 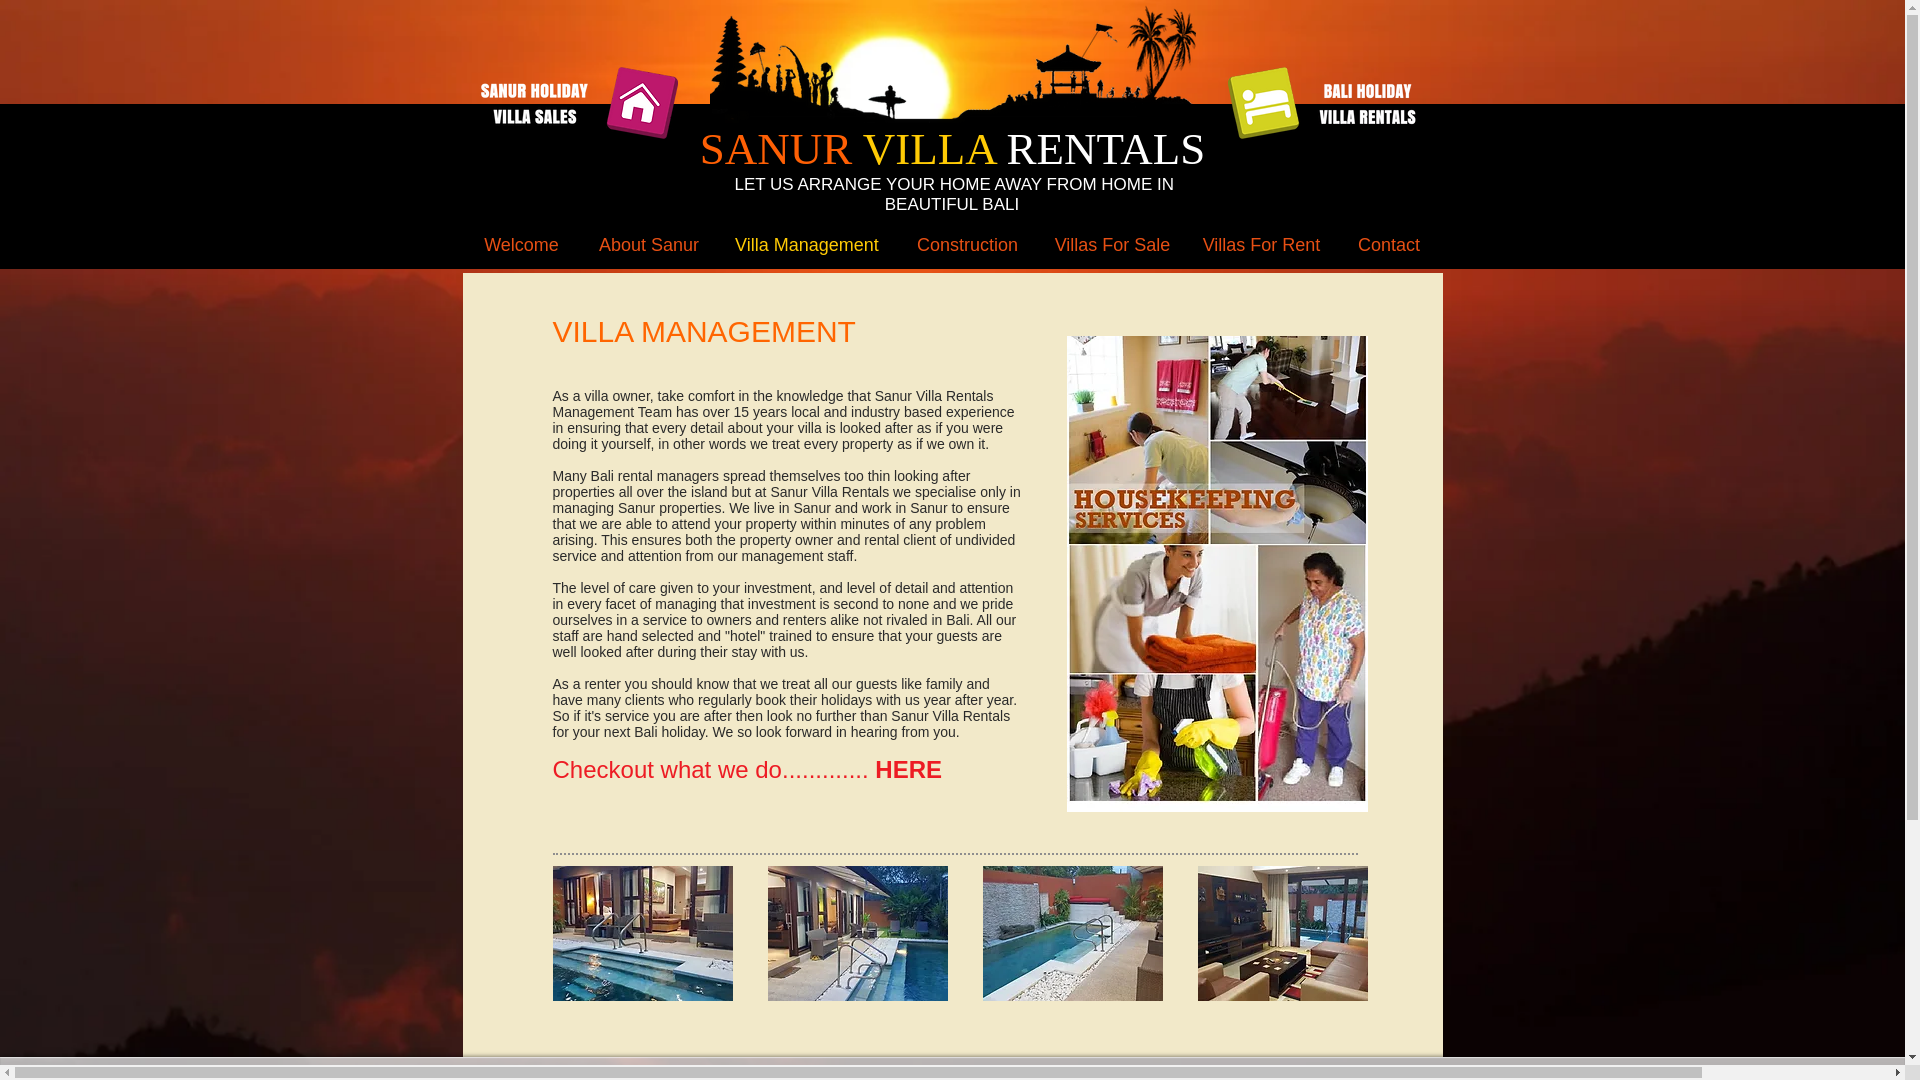 I want to click on Checkout what we do............. HERE, so click(x=747, y=770).